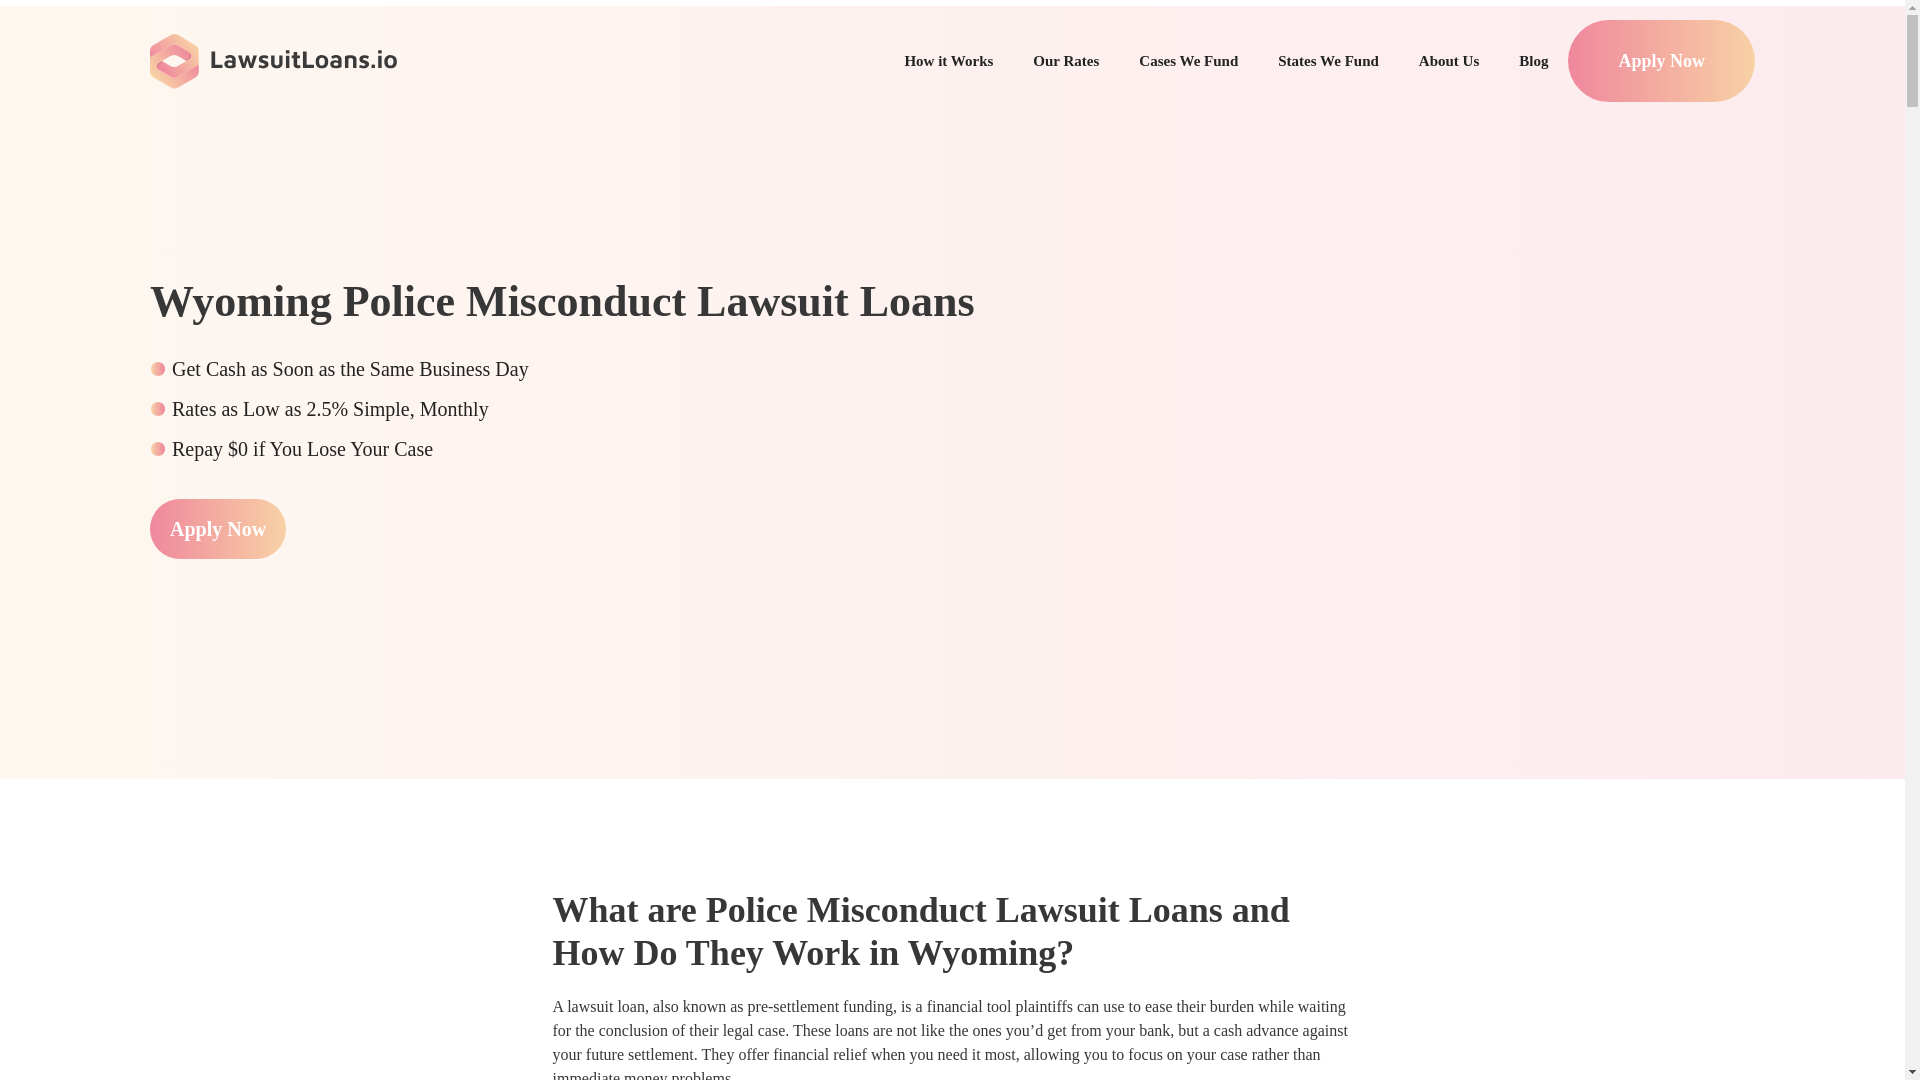 This screenshot has width=1920, height=1080. What do you see at coordinates (1660, 60) in the screenshot?
I see `Apply Now` at bounding box center [1660, 60].